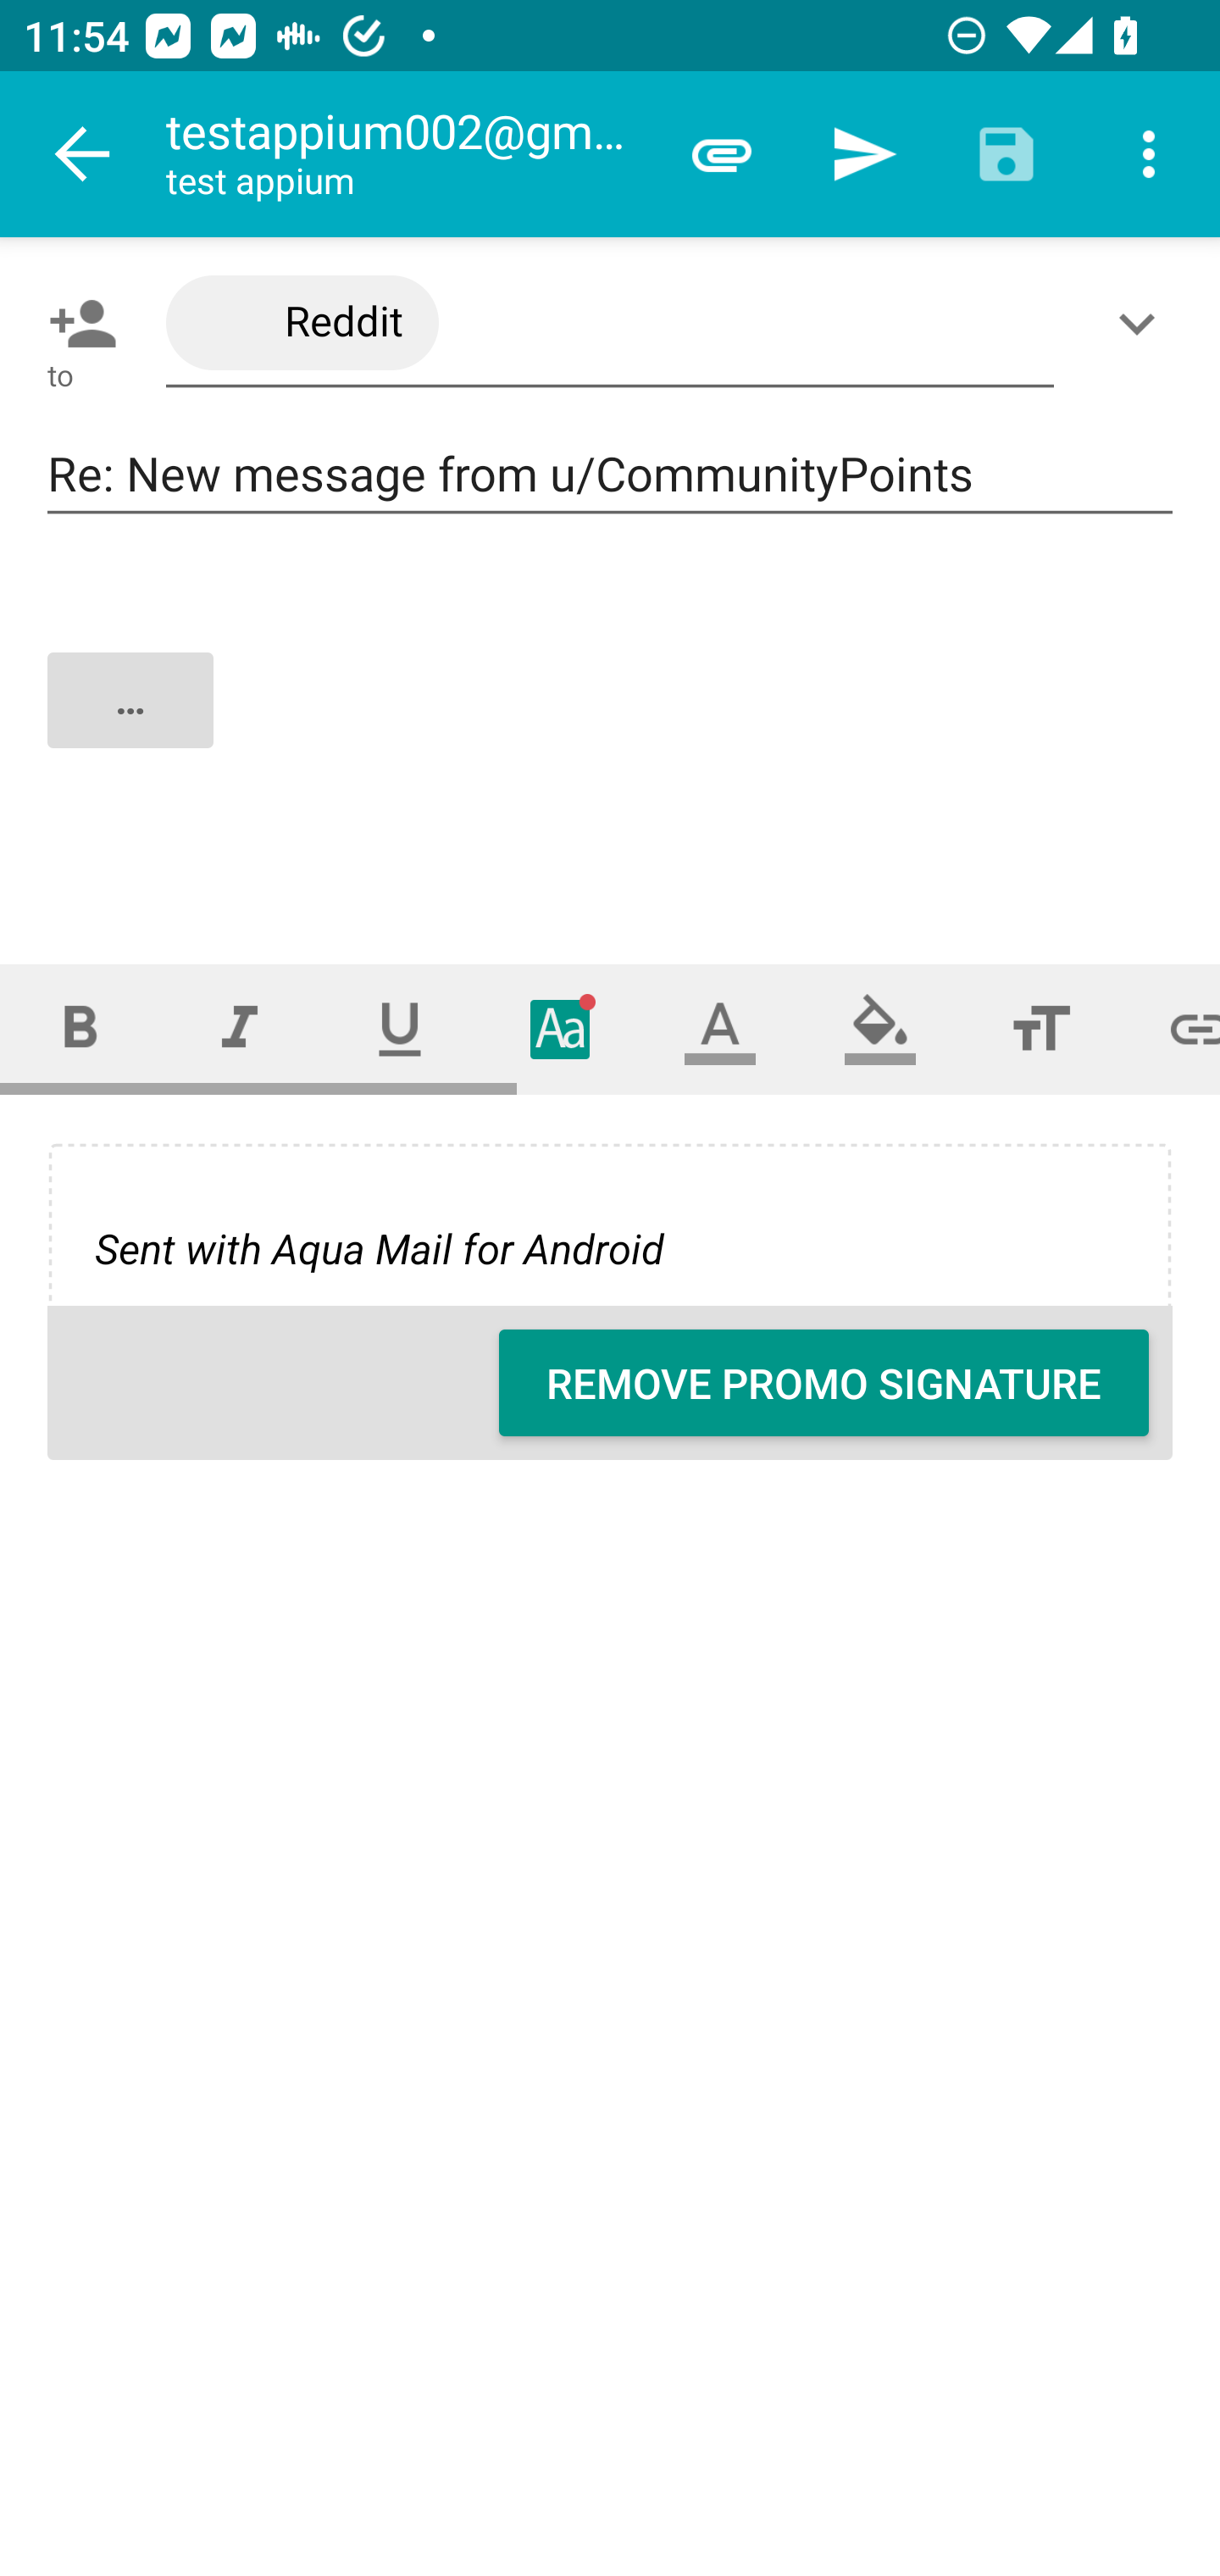  I want to click on Re: New message from u/CommunityPoints, so click(610, 475).